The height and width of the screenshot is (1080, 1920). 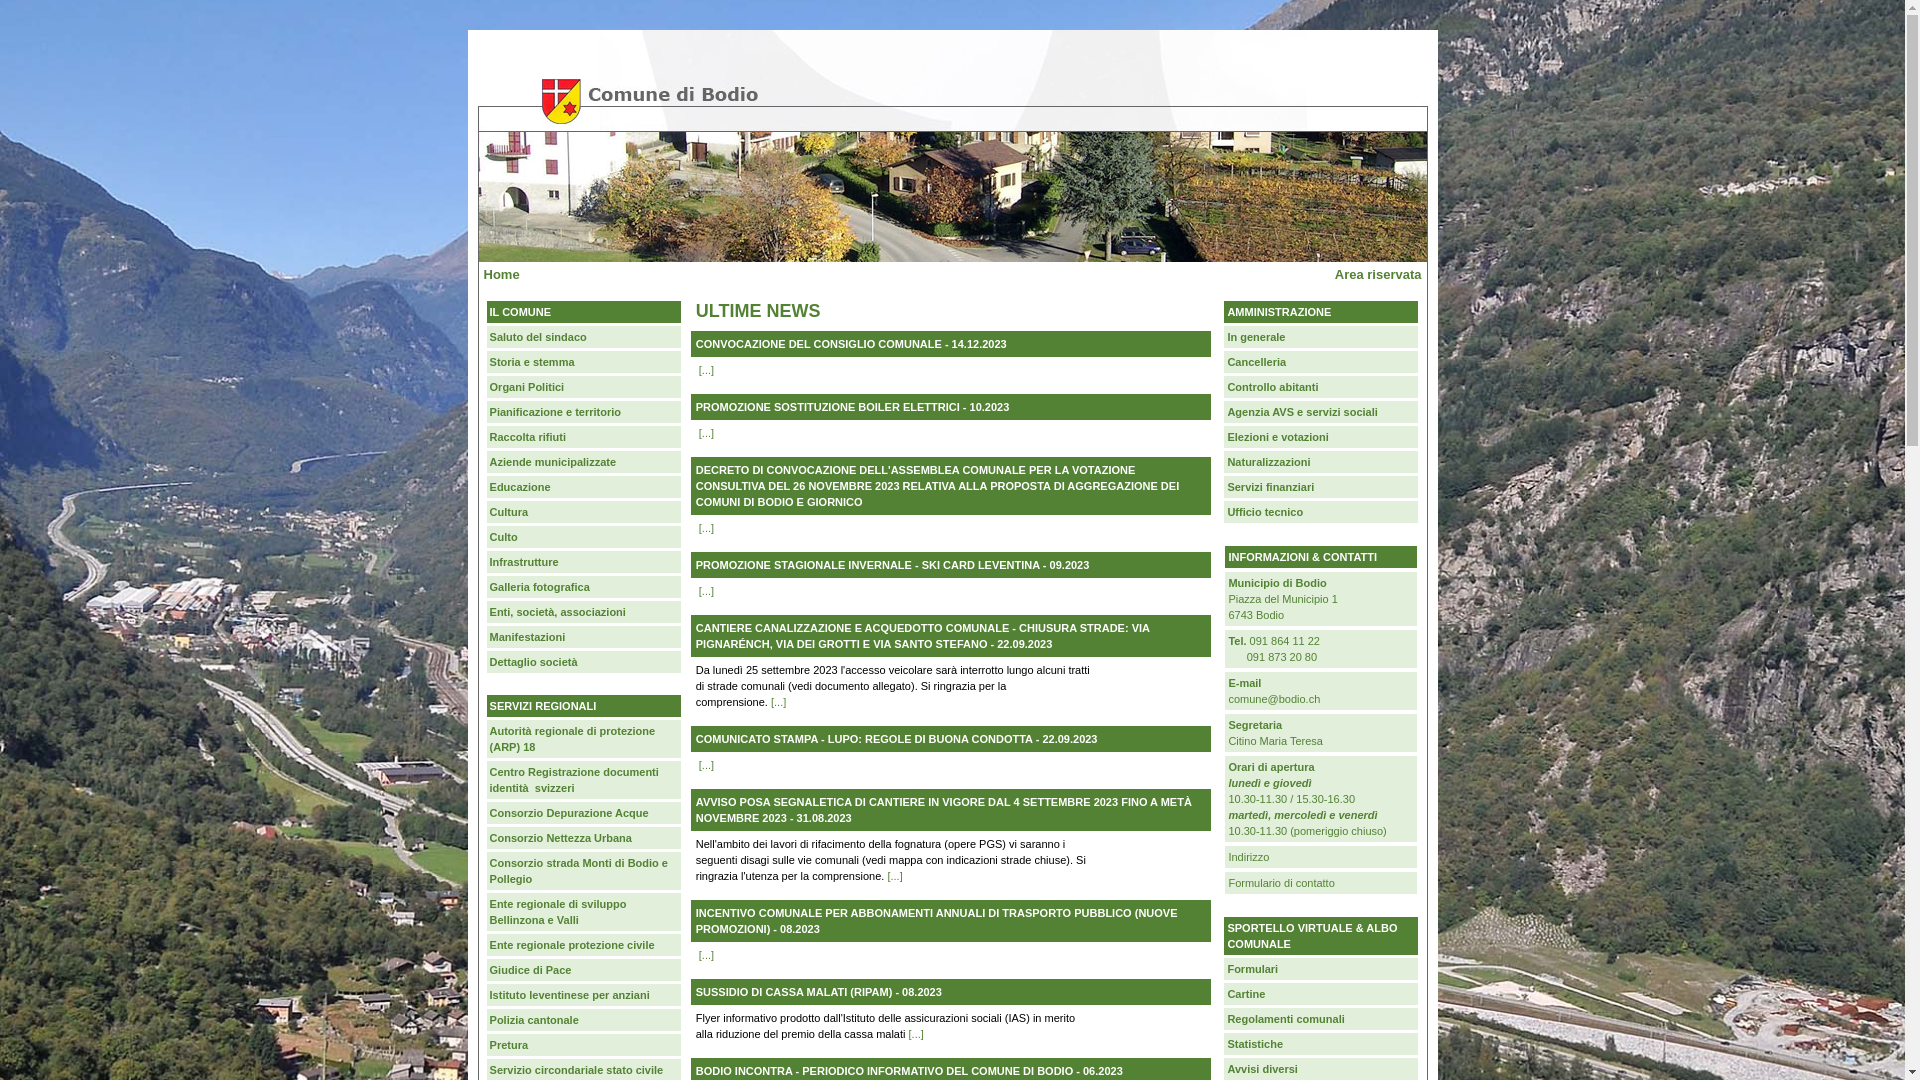 What do you see at coordinates (584, 487) in the screenshot?
I see `Educazione` at bounding box center [584, 487].